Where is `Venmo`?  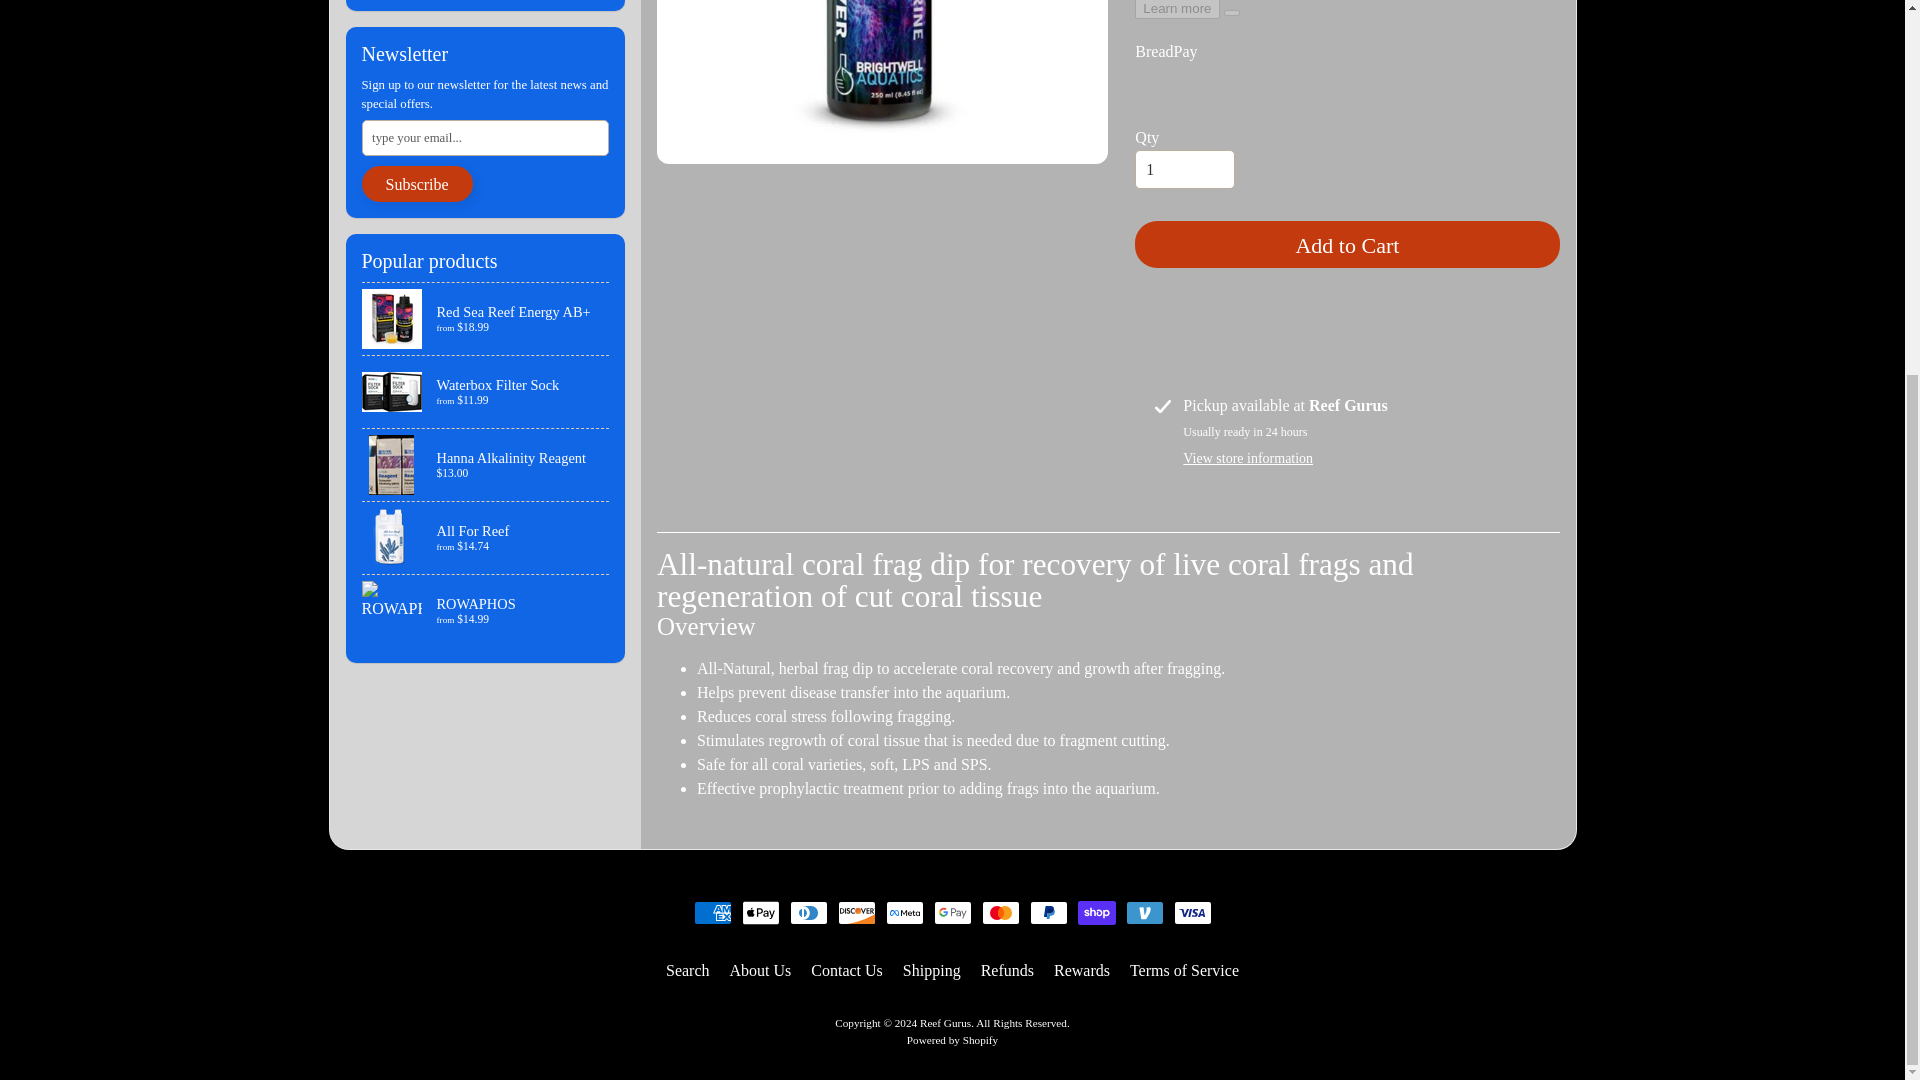
Venmo is located at coordinates (1144, 912).